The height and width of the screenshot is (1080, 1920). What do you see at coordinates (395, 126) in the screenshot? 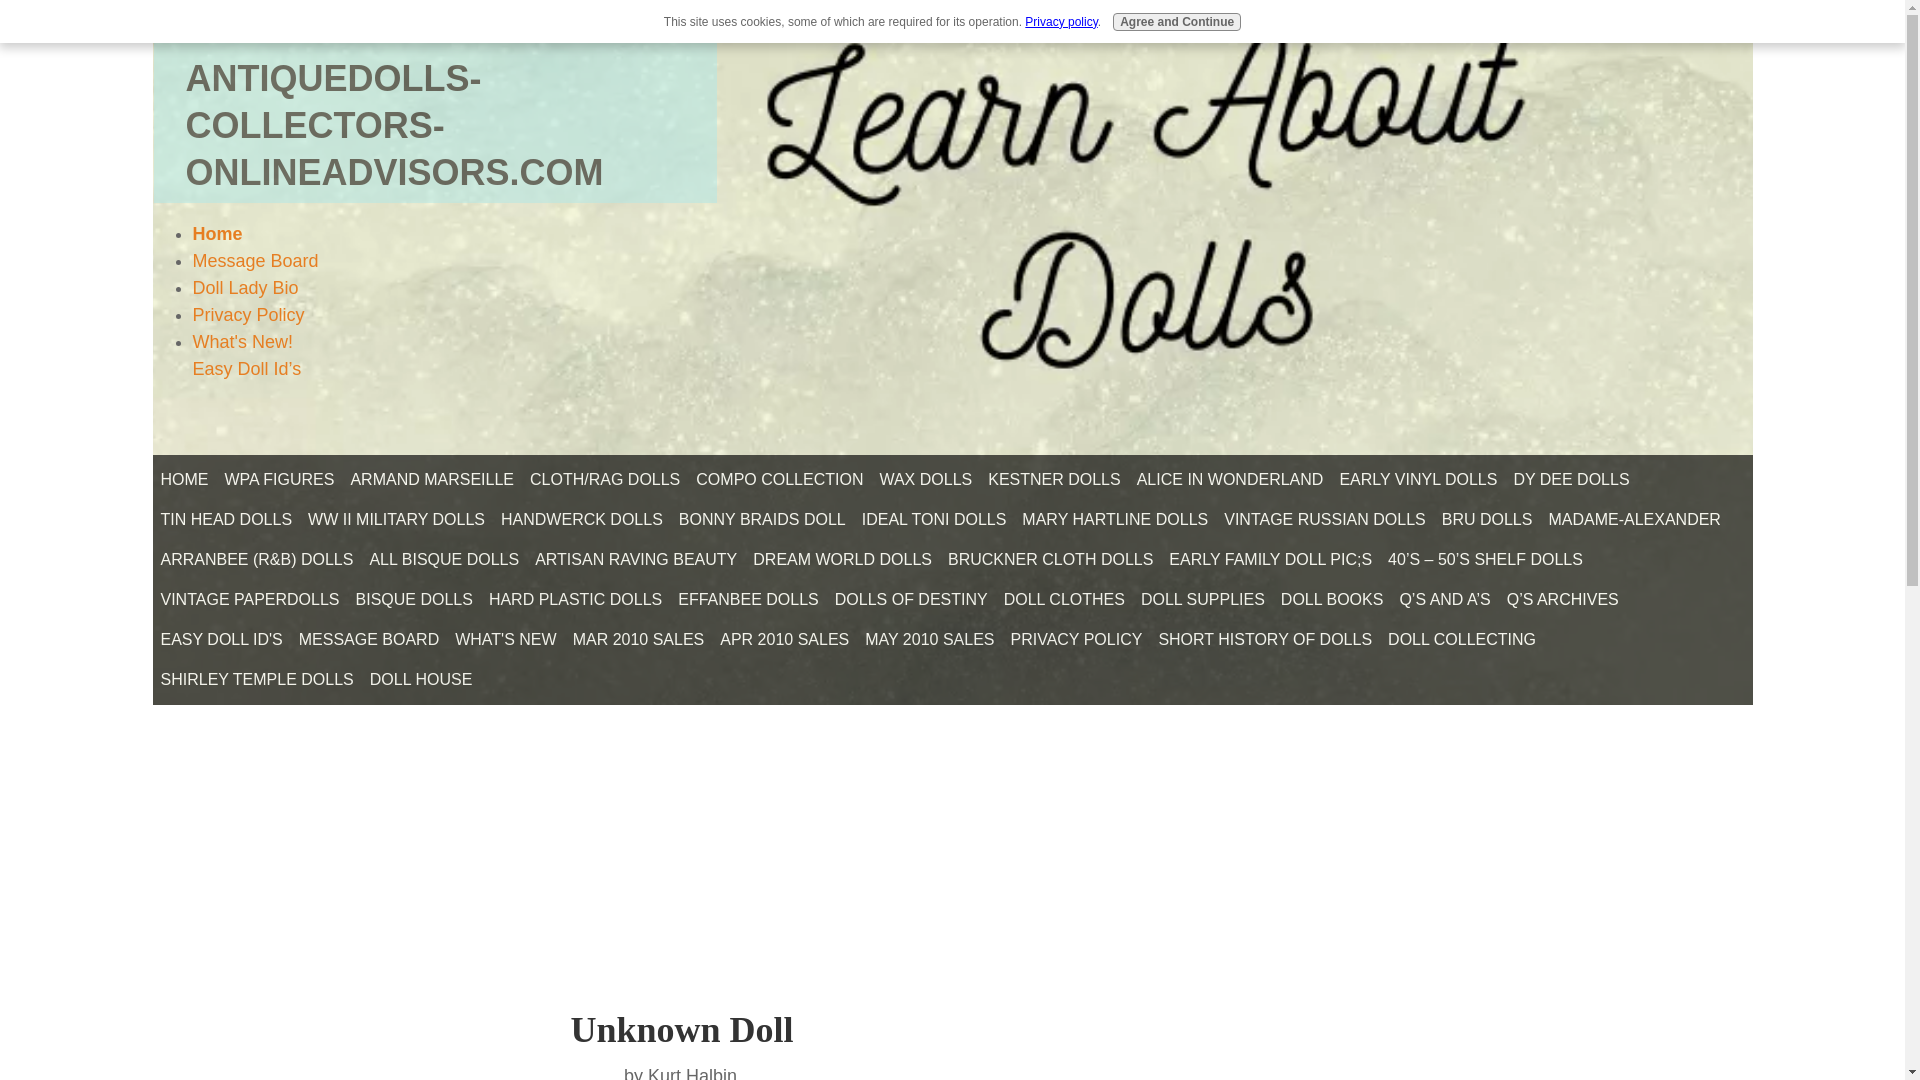
I see `ANTIQUEDOLLS-COLLECTORS-ONLINEADVISORS.COM` at bounding box center [395, 126].